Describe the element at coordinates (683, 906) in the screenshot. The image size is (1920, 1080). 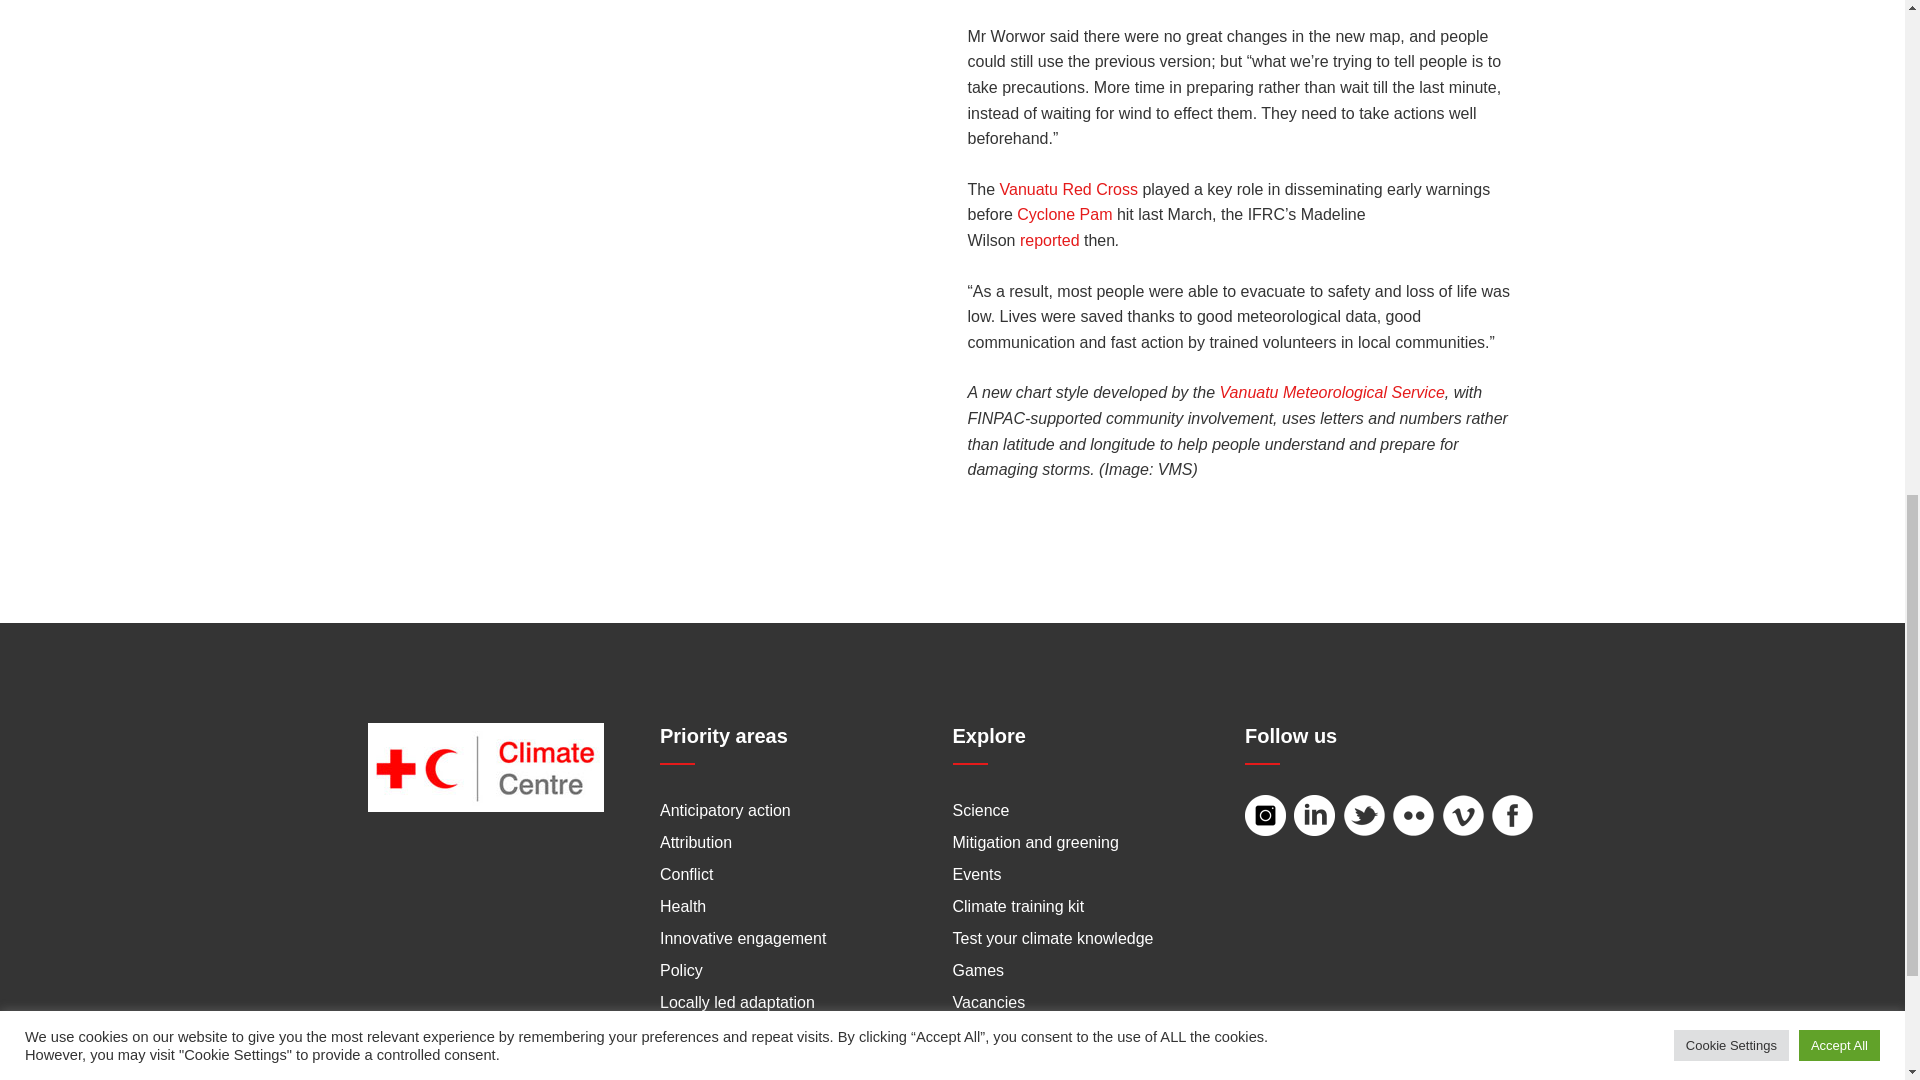
I see `Health` at that location.